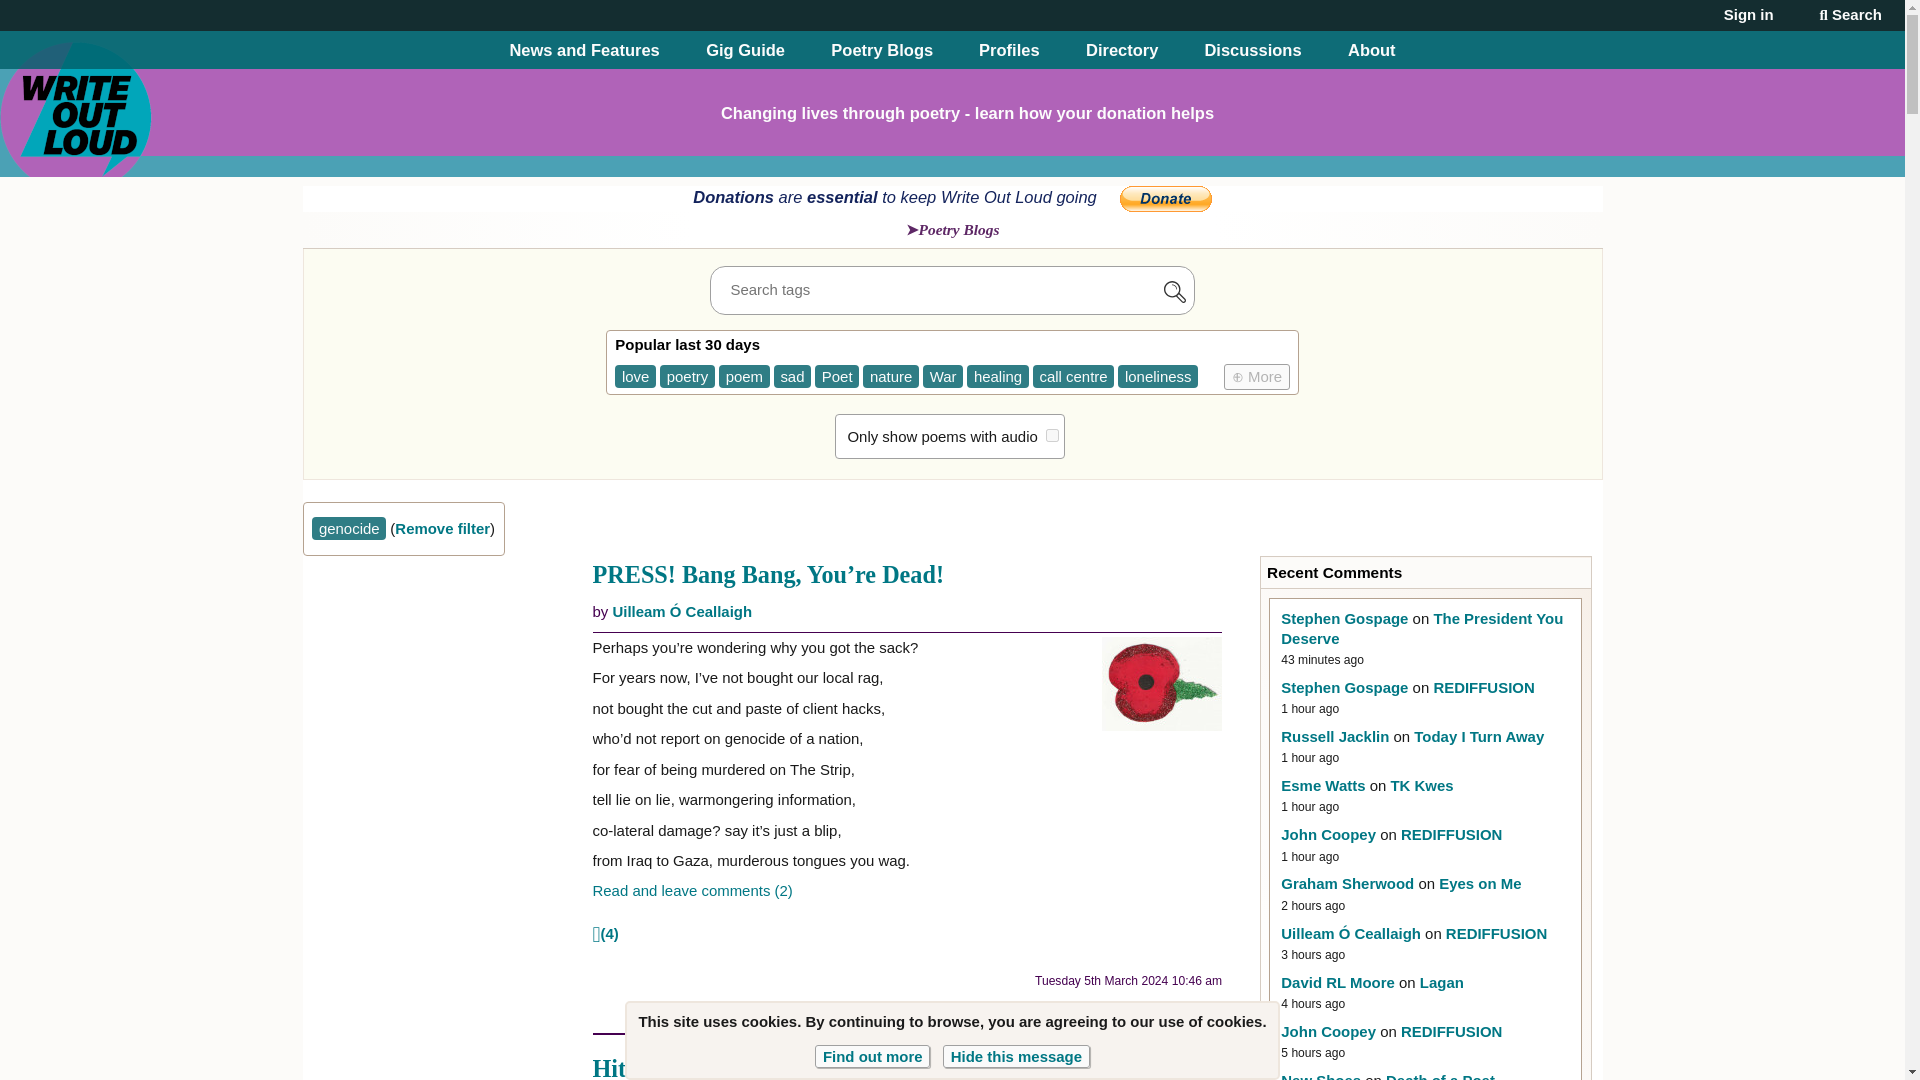 The image size is (1920, 1080). I want to click on Poet, so click(836, 376).